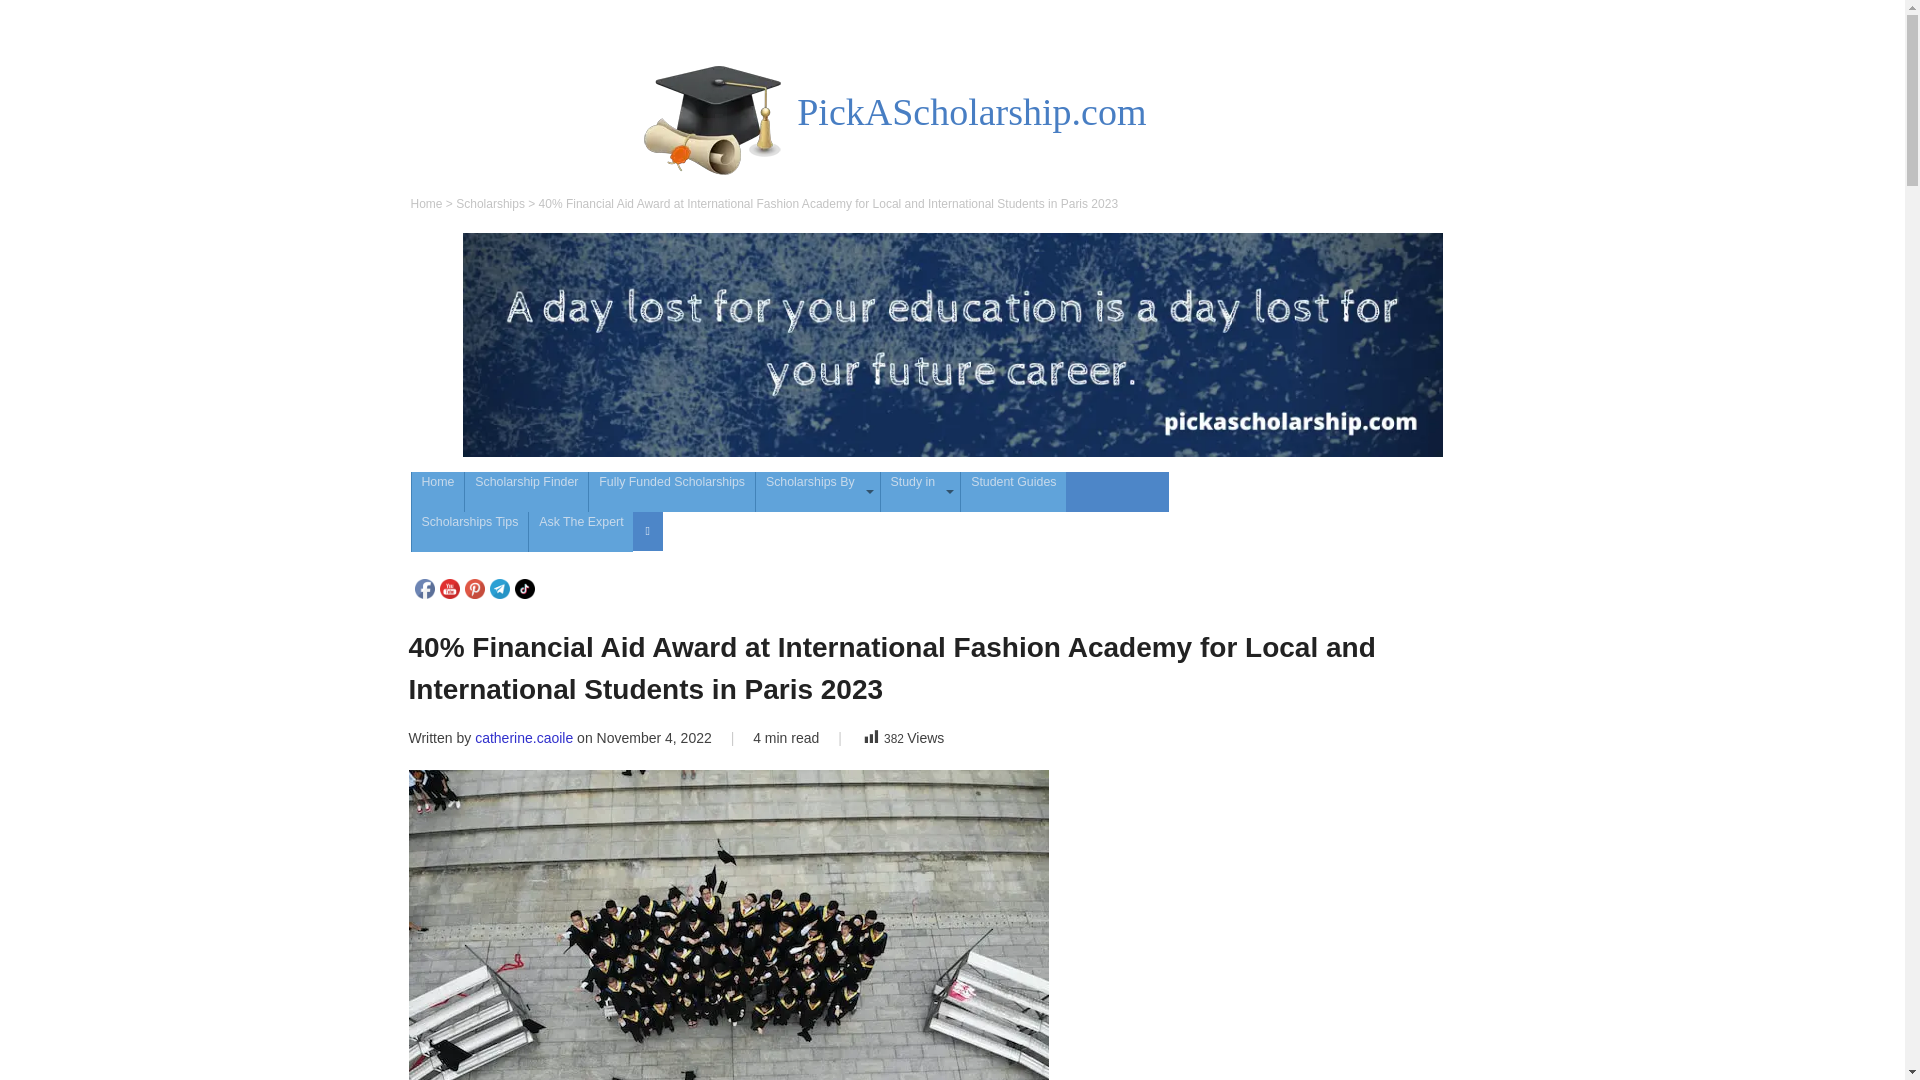 The height and width of the screenshot is (1080, 1920). I want to click on Telegram, so click(500, 588).